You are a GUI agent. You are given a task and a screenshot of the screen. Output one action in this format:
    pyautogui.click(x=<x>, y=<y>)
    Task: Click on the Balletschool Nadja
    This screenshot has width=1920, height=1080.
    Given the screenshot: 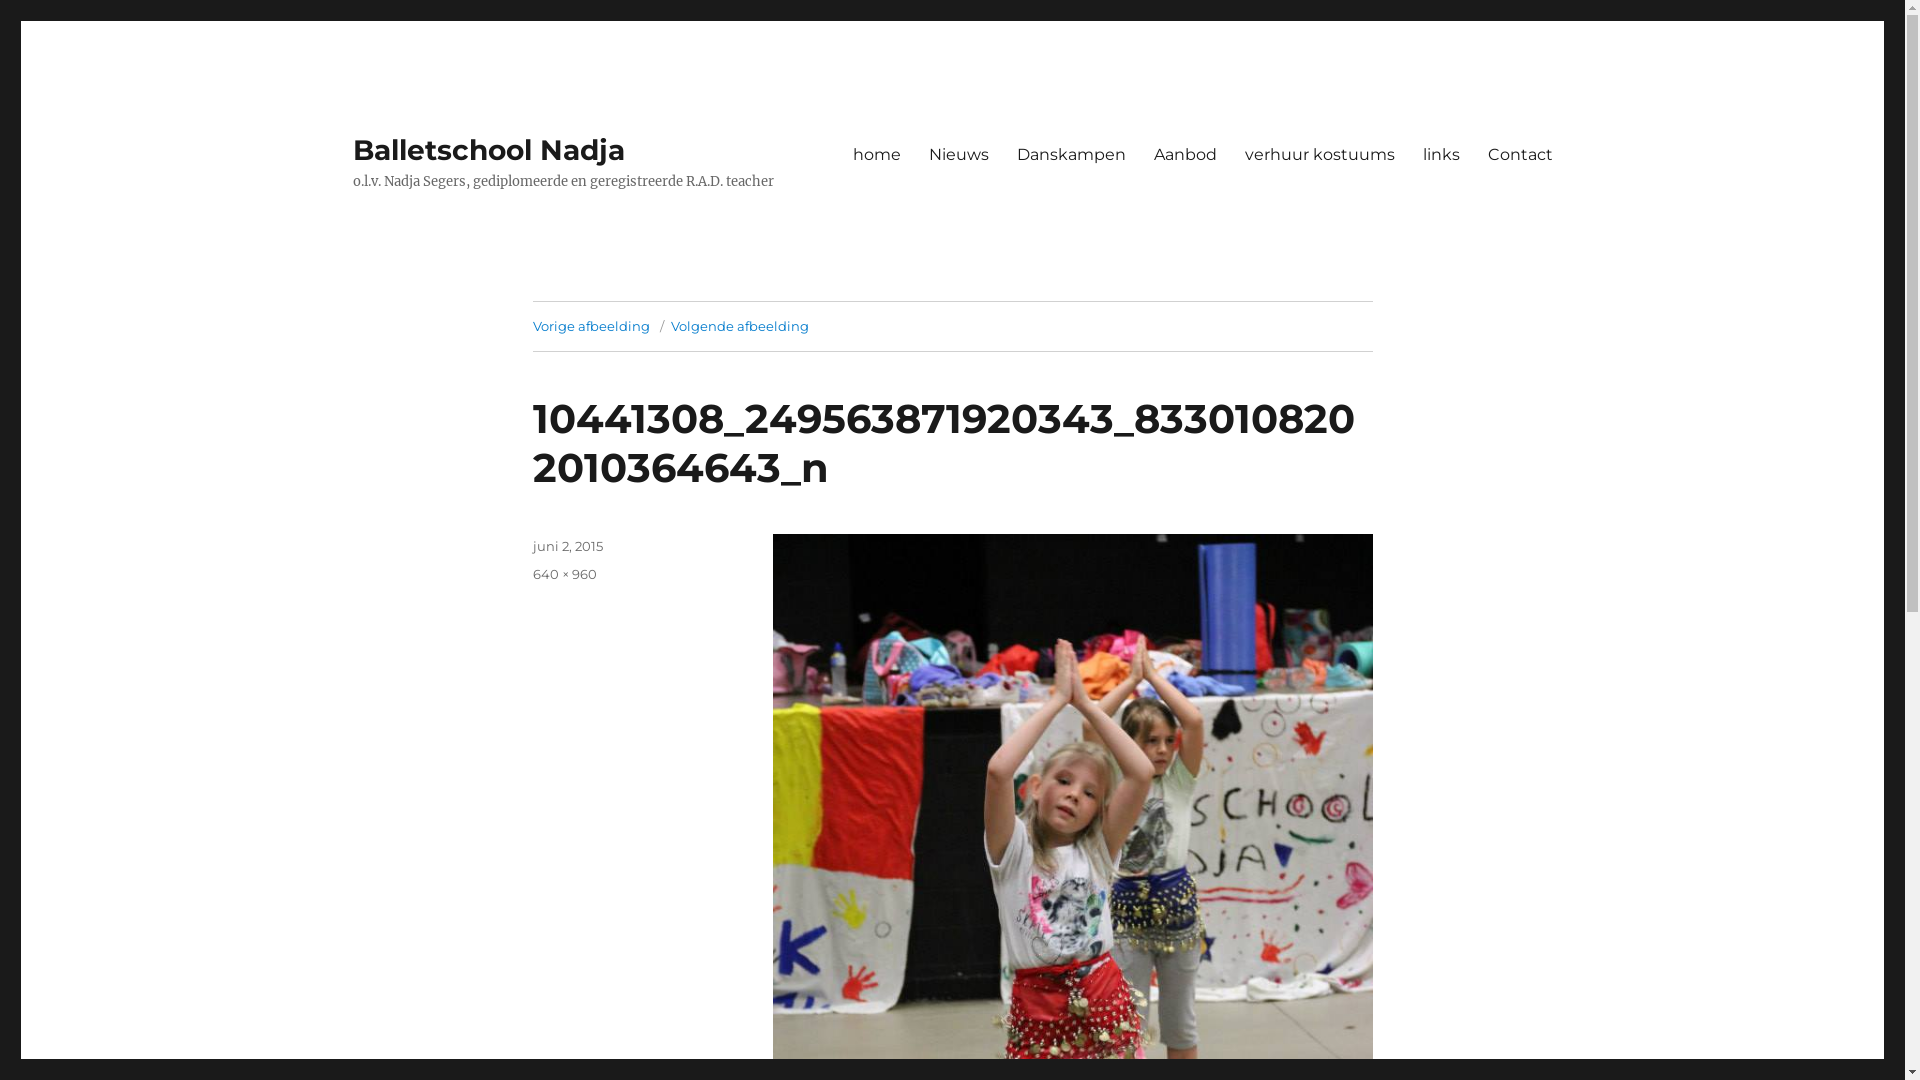 What is the action you would take?
    pyautogui.click(x=488, y=150)
    